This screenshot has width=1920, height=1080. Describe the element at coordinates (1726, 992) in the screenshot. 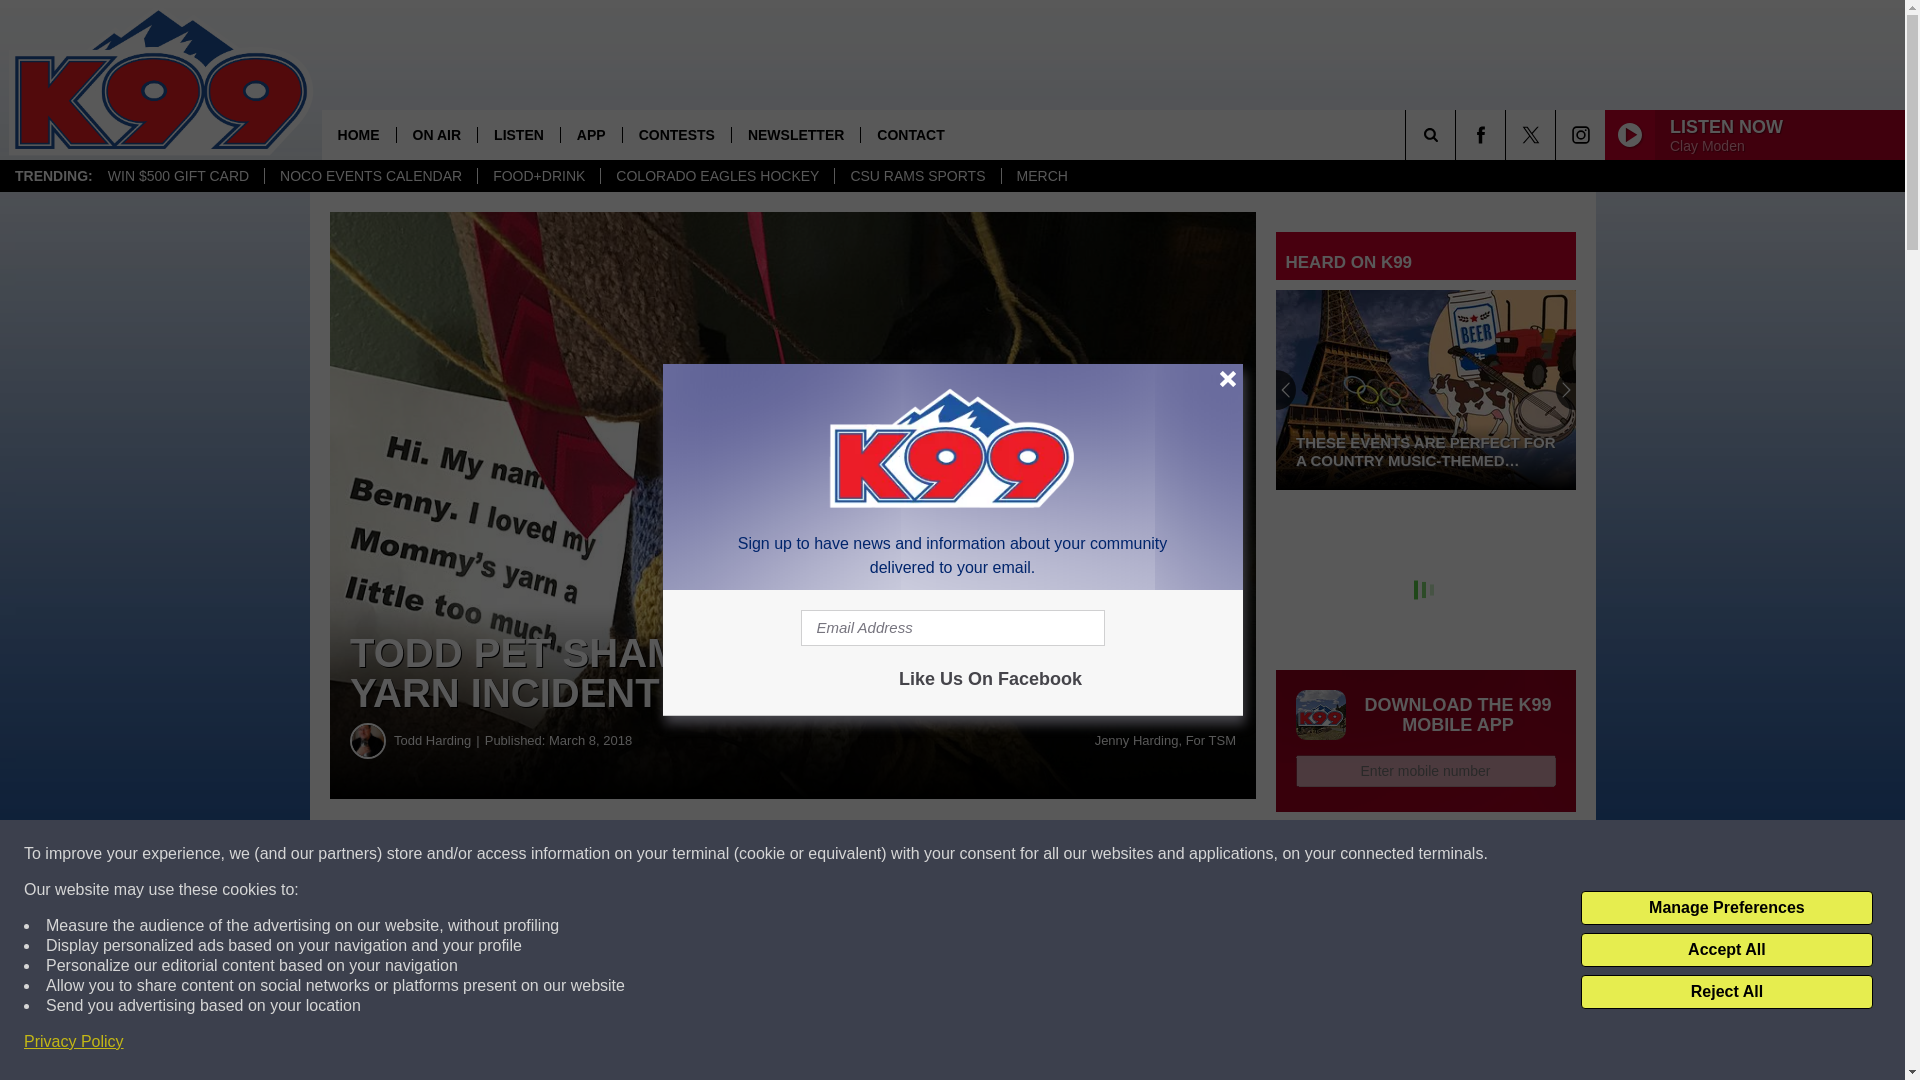

I see `Reject All` at that location.